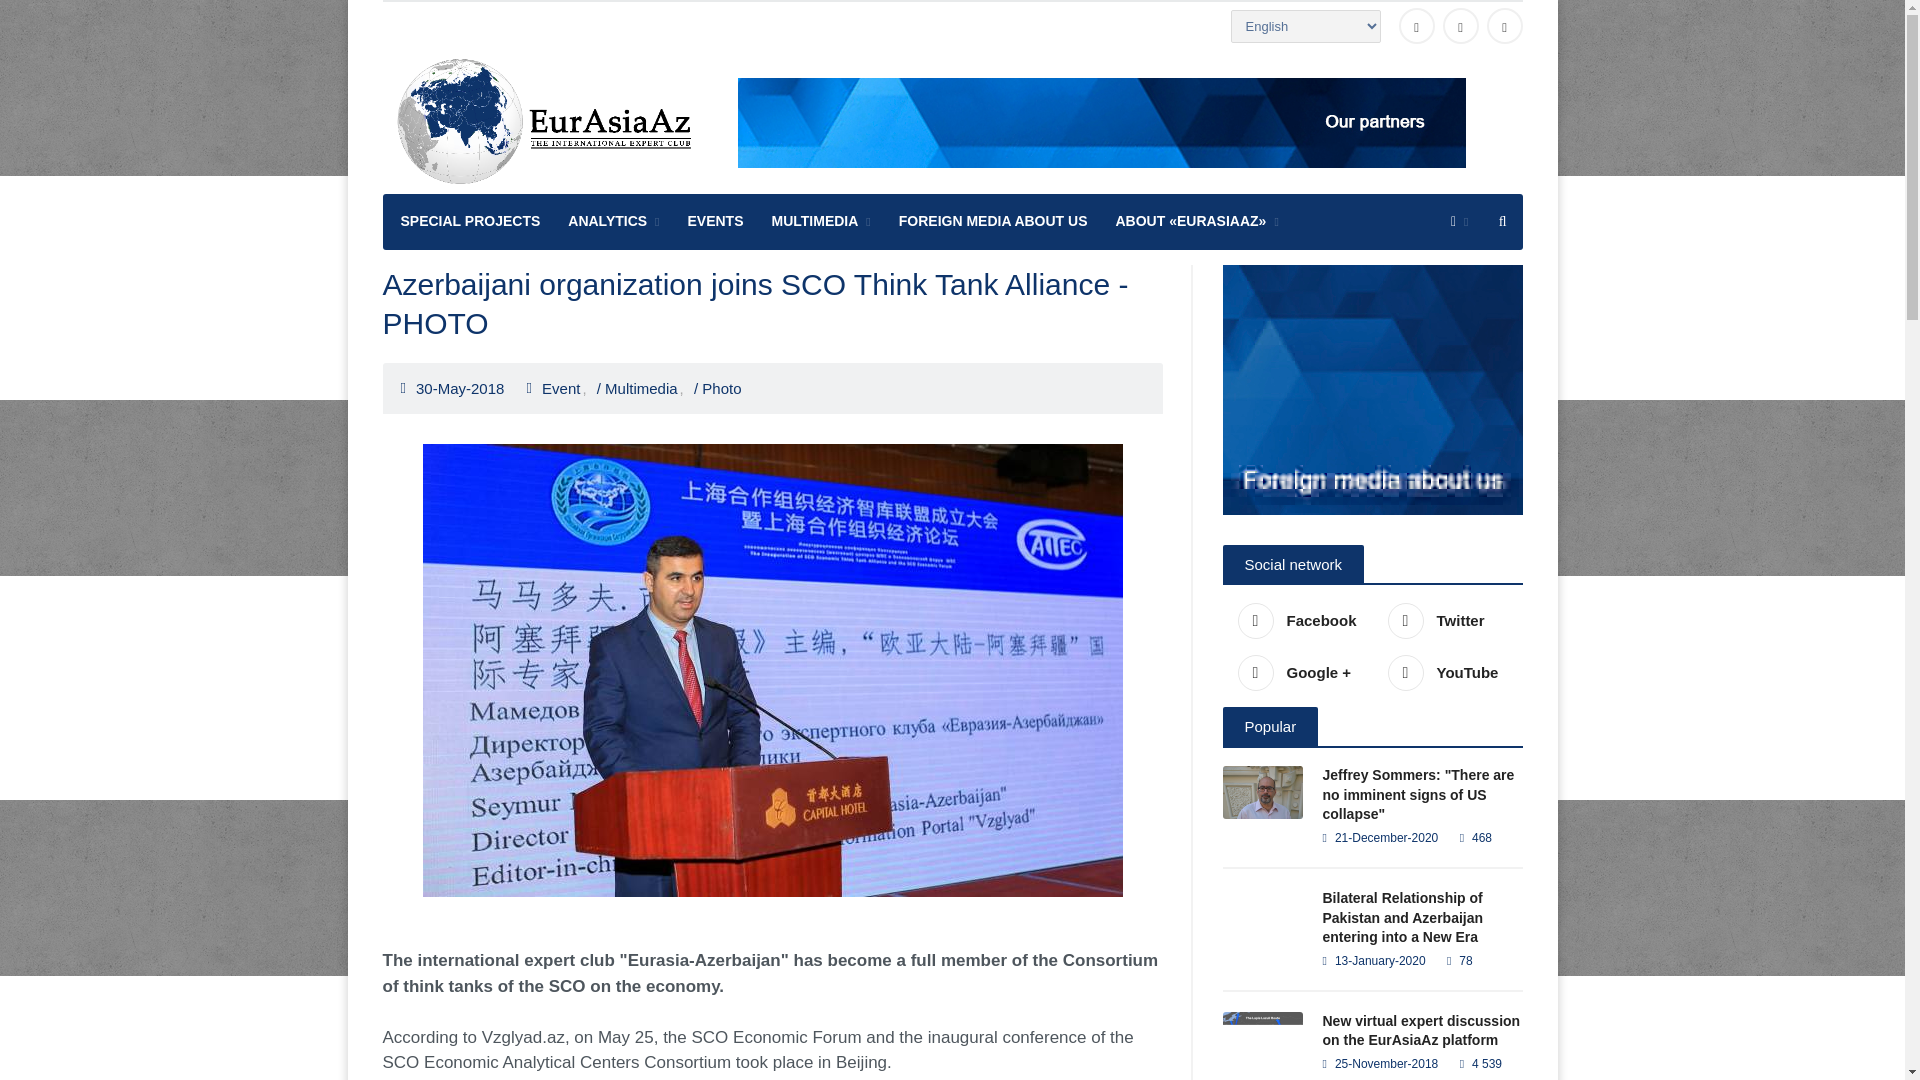 This screenshot has height=1080, width=1920. I want to click on ANALYTICS, so click(614, 222).